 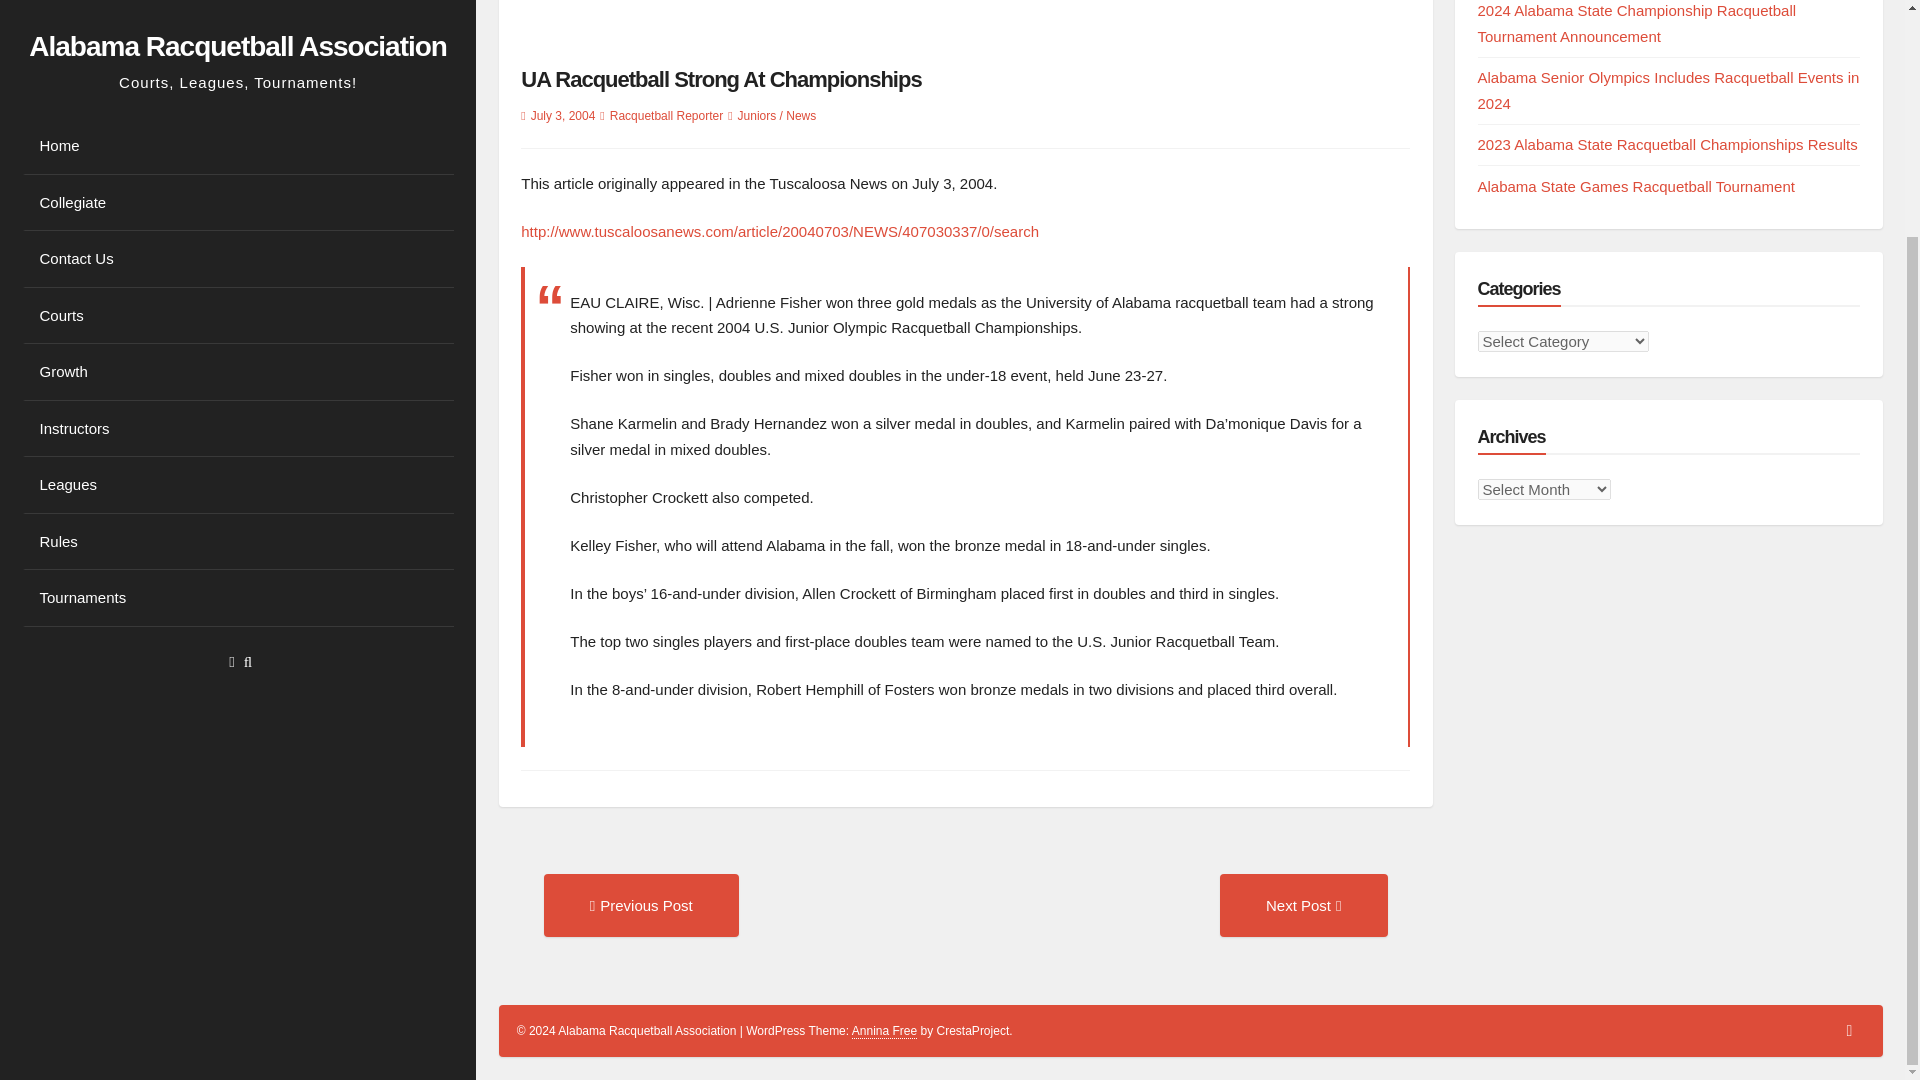 What do you see at coordinates (237, 28) in the screenshot?
I see `Courts` at bounding box center [237, 28].